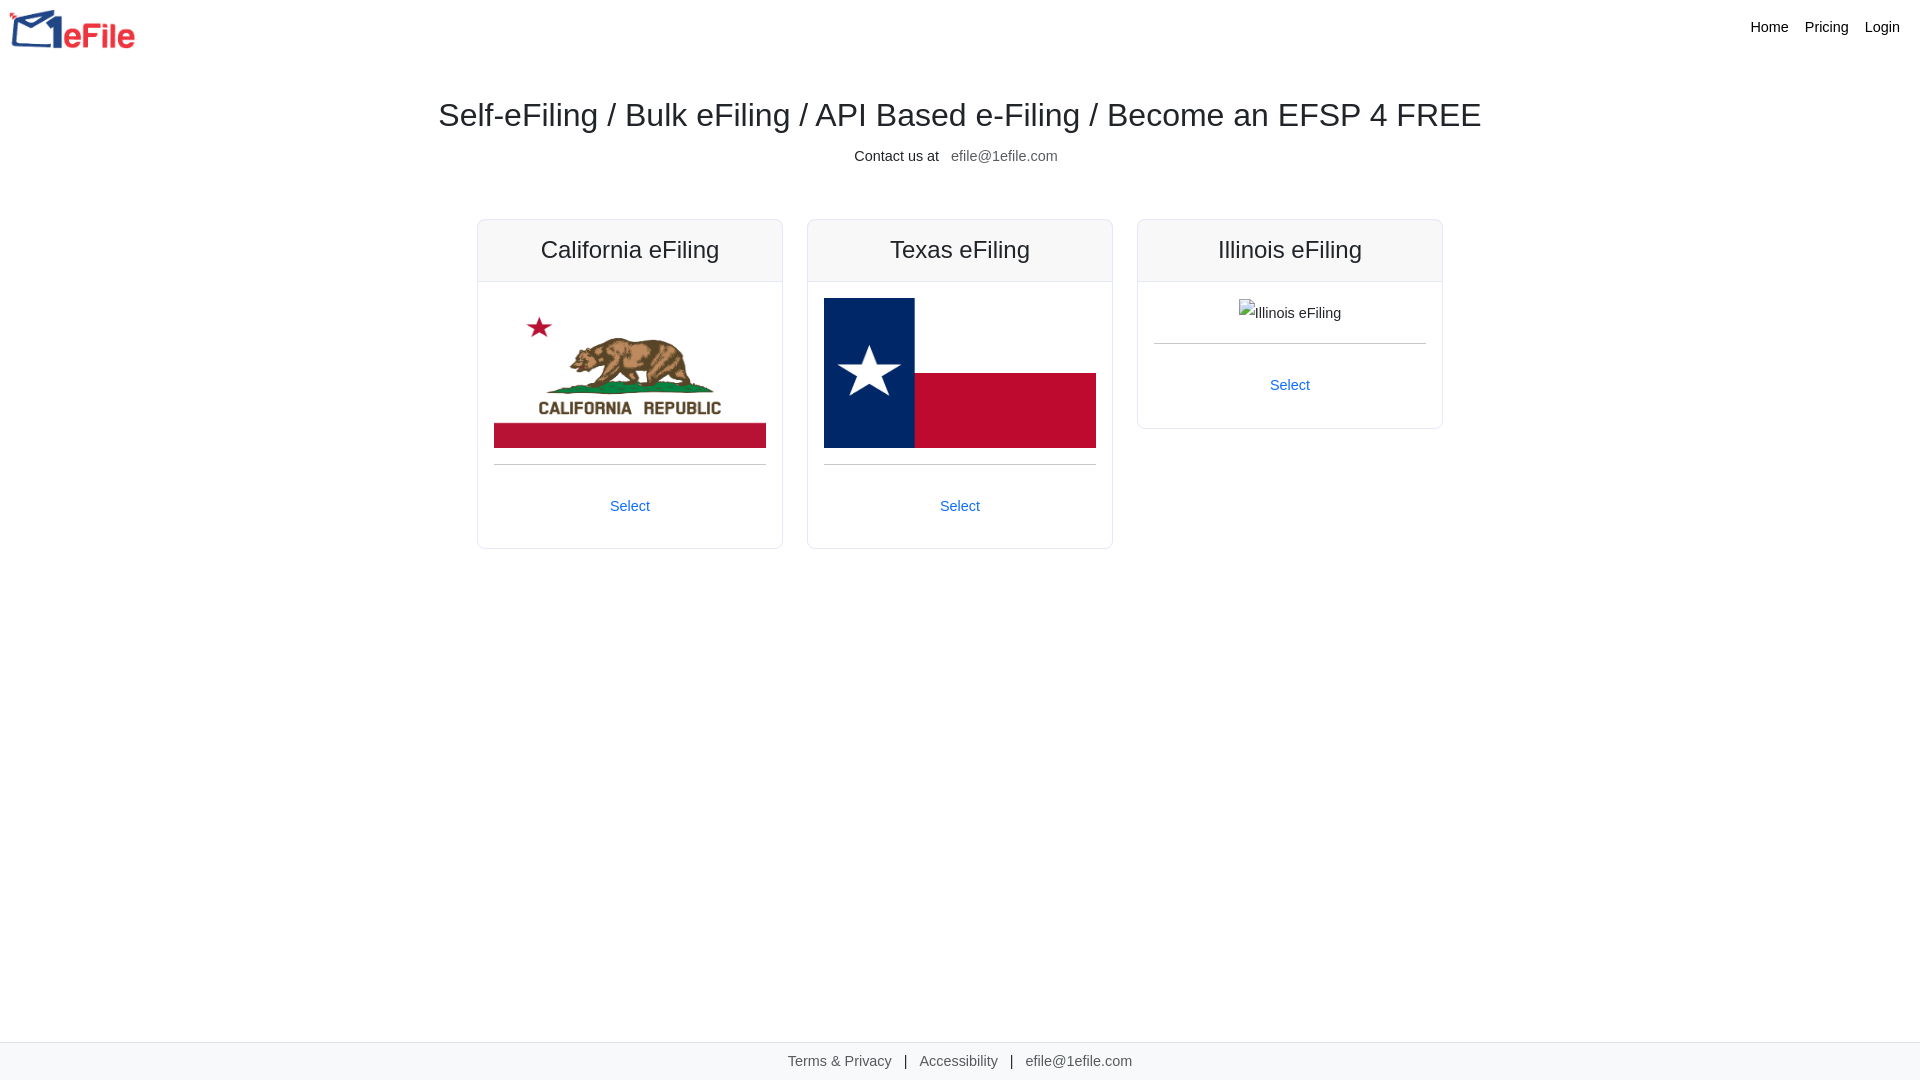 The height and width of the screenshot is (1080, 1920). Describe the element at coordinates (1827, 28) in the screenshot. I see `Pricing` at that location.